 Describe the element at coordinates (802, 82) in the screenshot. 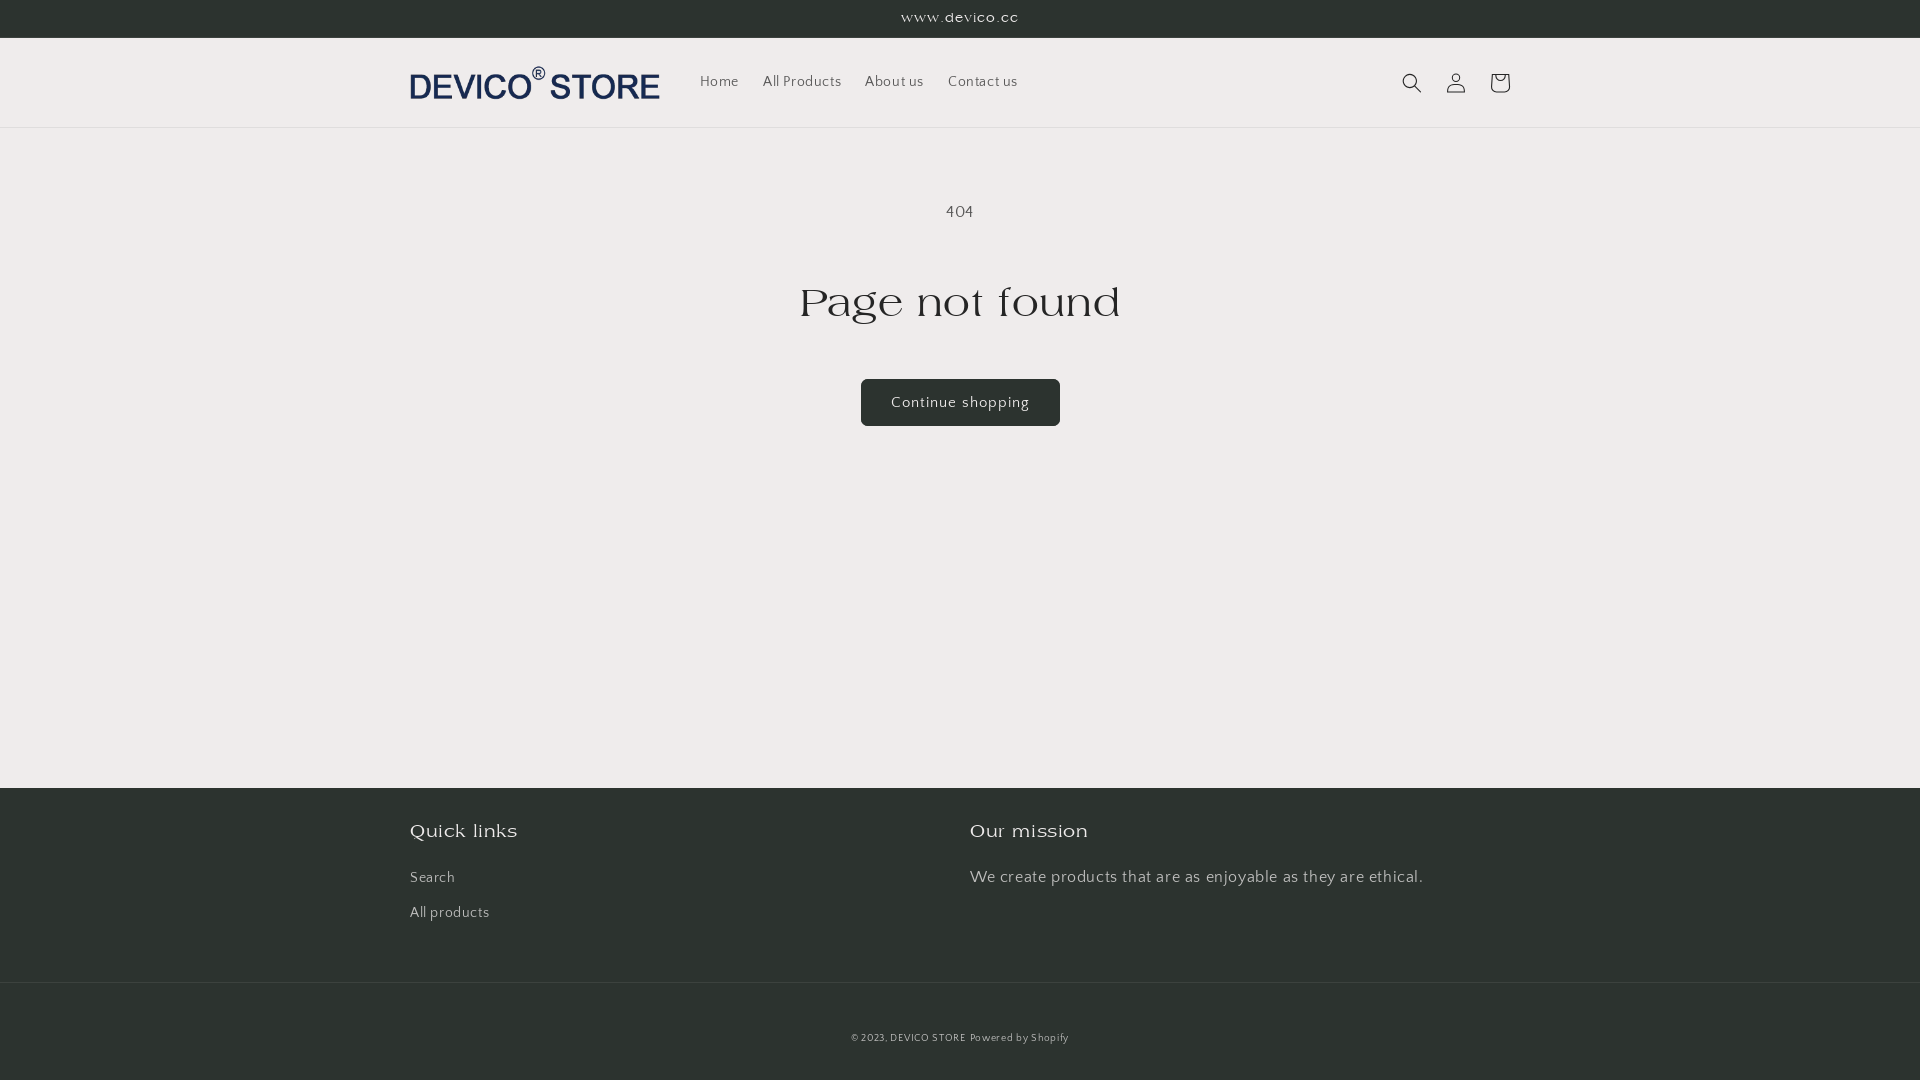

I see `All Products` at that location.